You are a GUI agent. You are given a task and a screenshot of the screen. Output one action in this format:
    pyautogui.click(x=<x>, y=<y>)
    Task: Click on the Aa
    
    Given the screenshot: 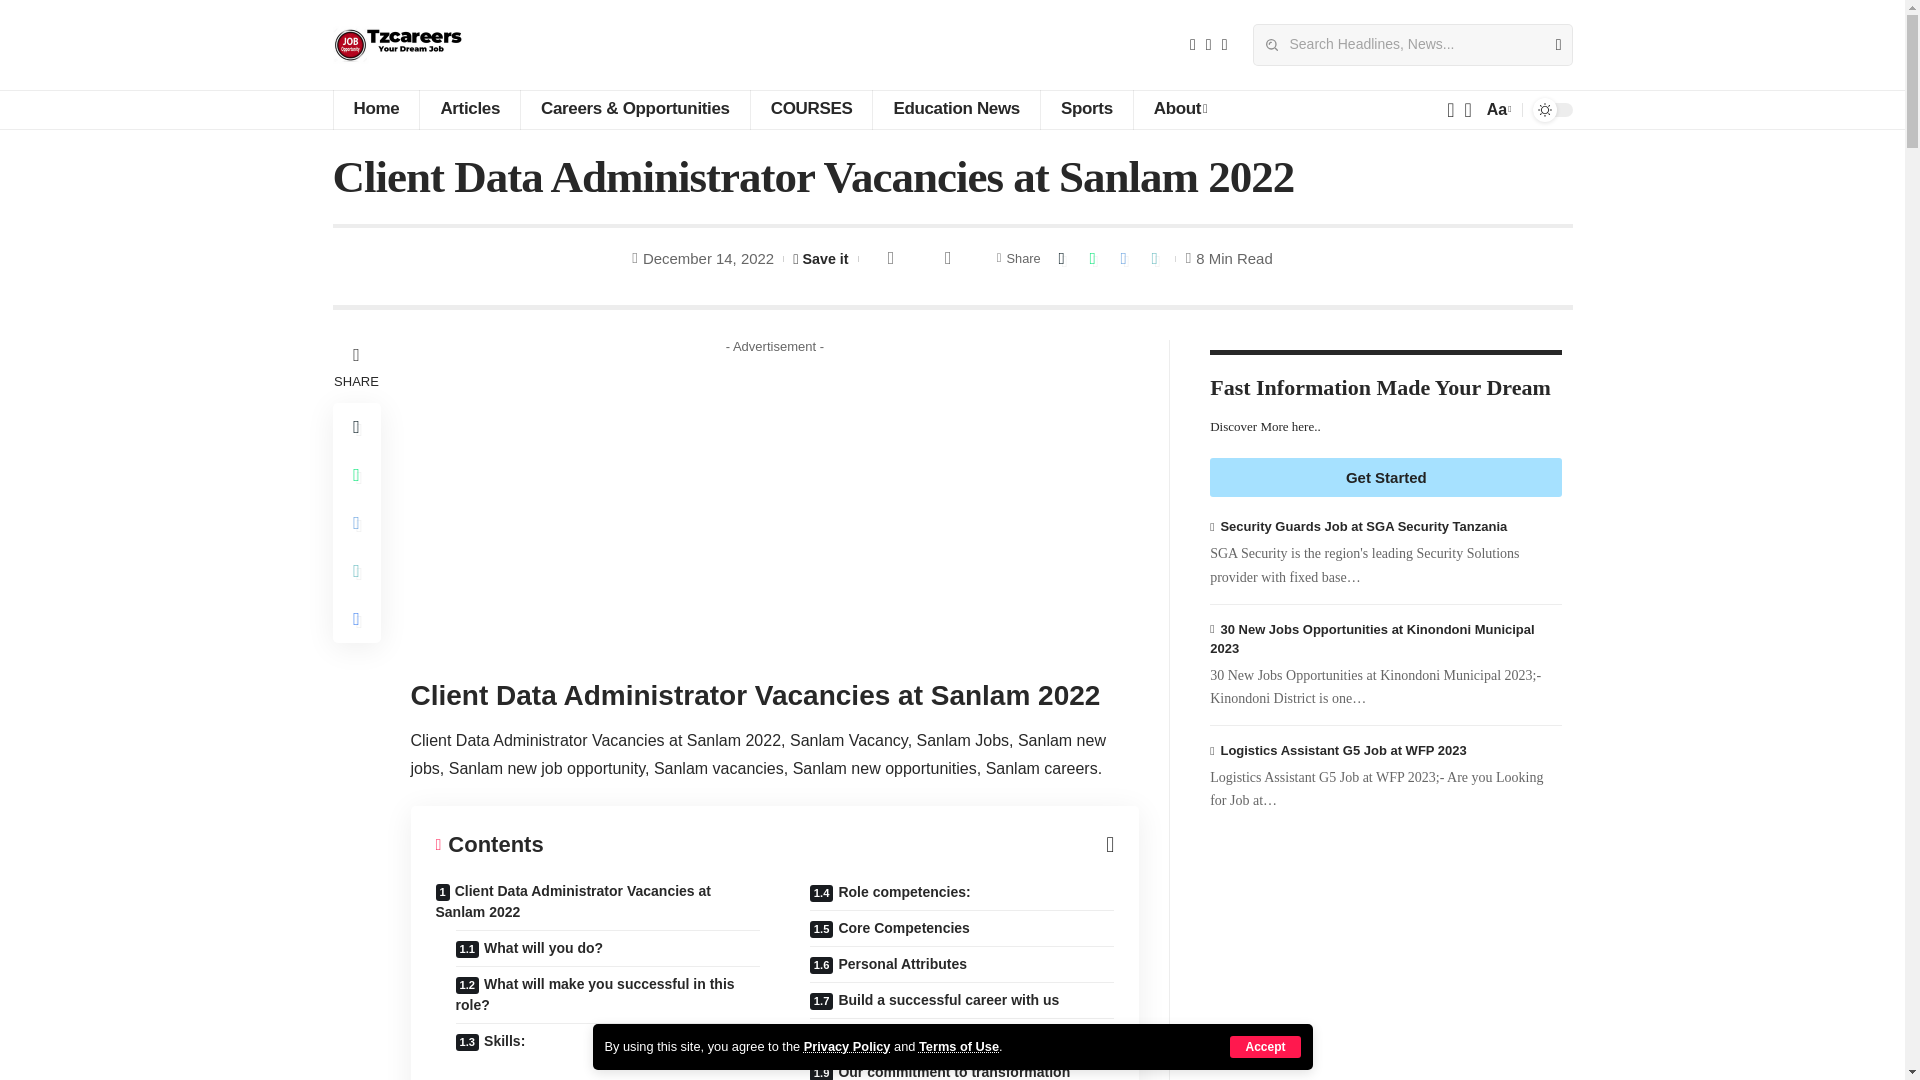 What is the action you would take?
    pyautogui.click(x=1497, y=110)
    